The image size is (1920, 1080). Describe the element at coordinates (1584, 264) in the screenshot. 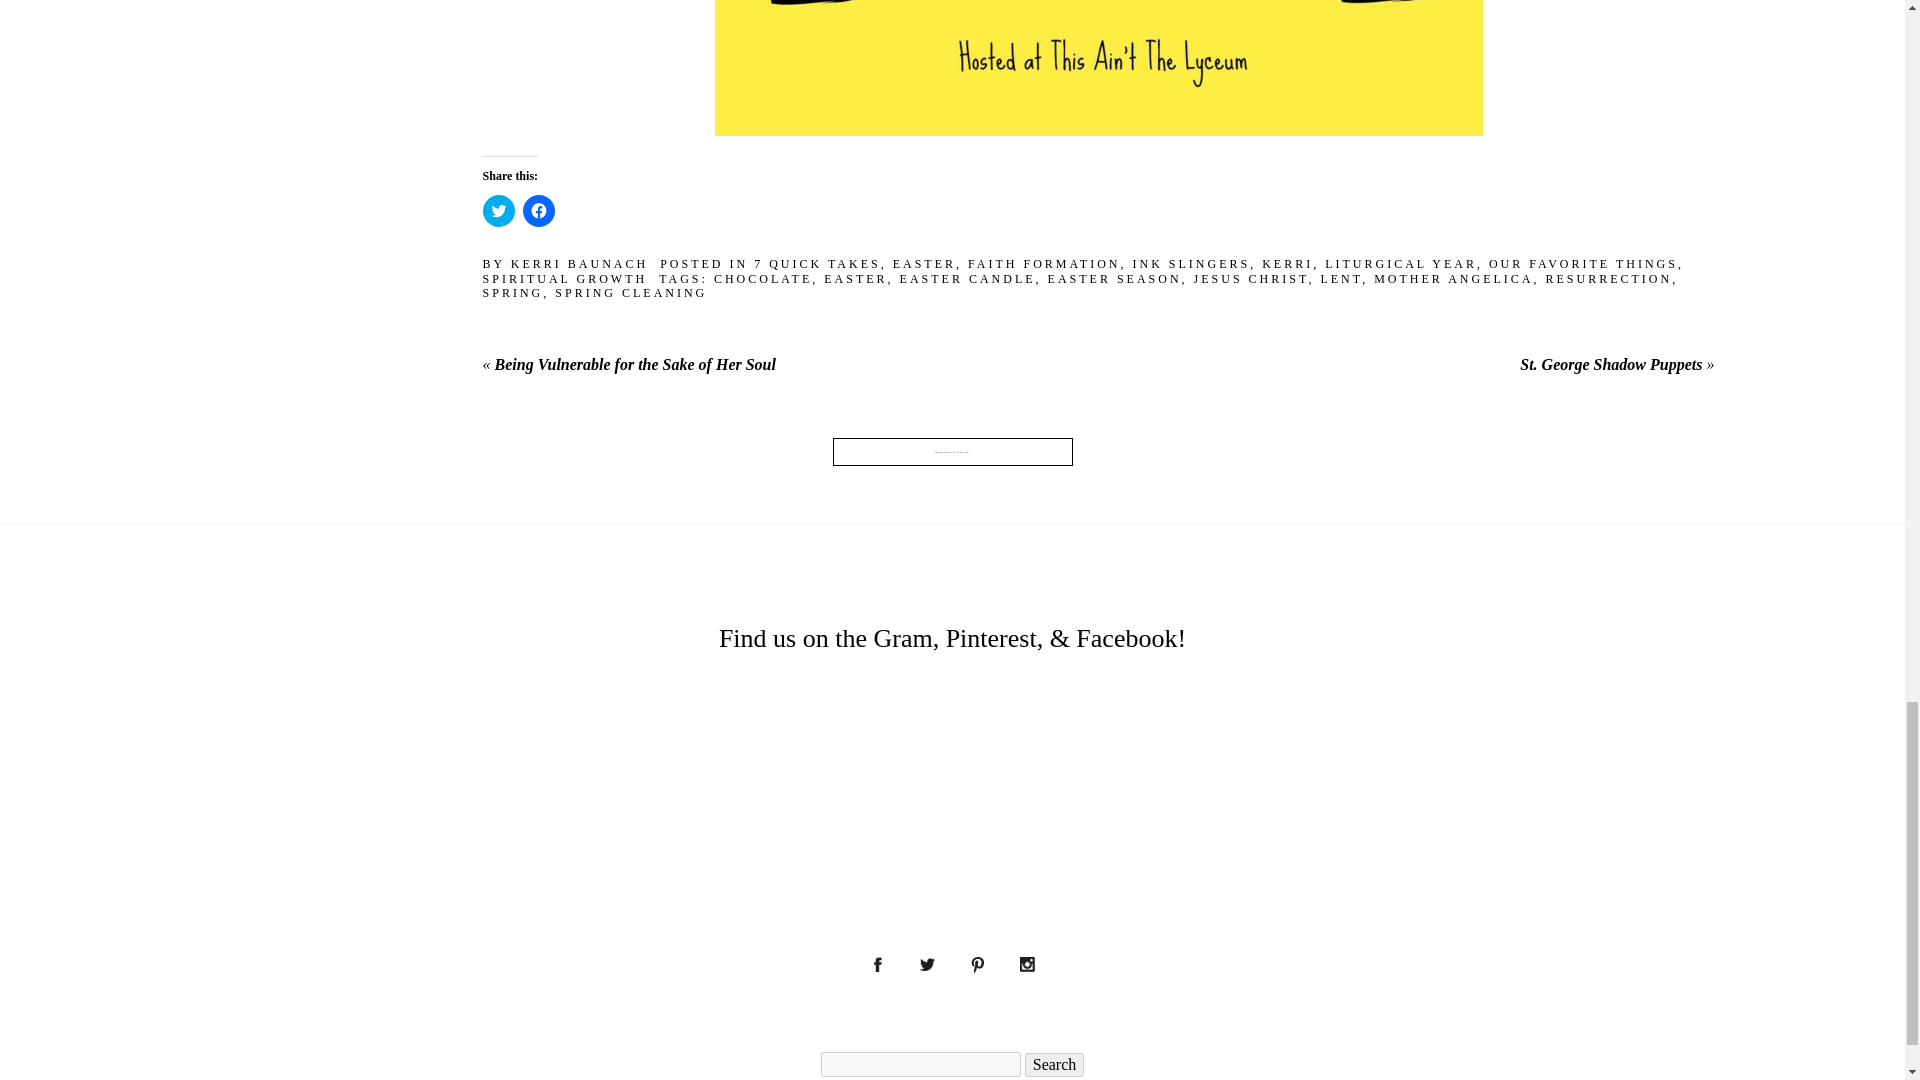

I see `OUR FAVORITE THINGS` at that location.